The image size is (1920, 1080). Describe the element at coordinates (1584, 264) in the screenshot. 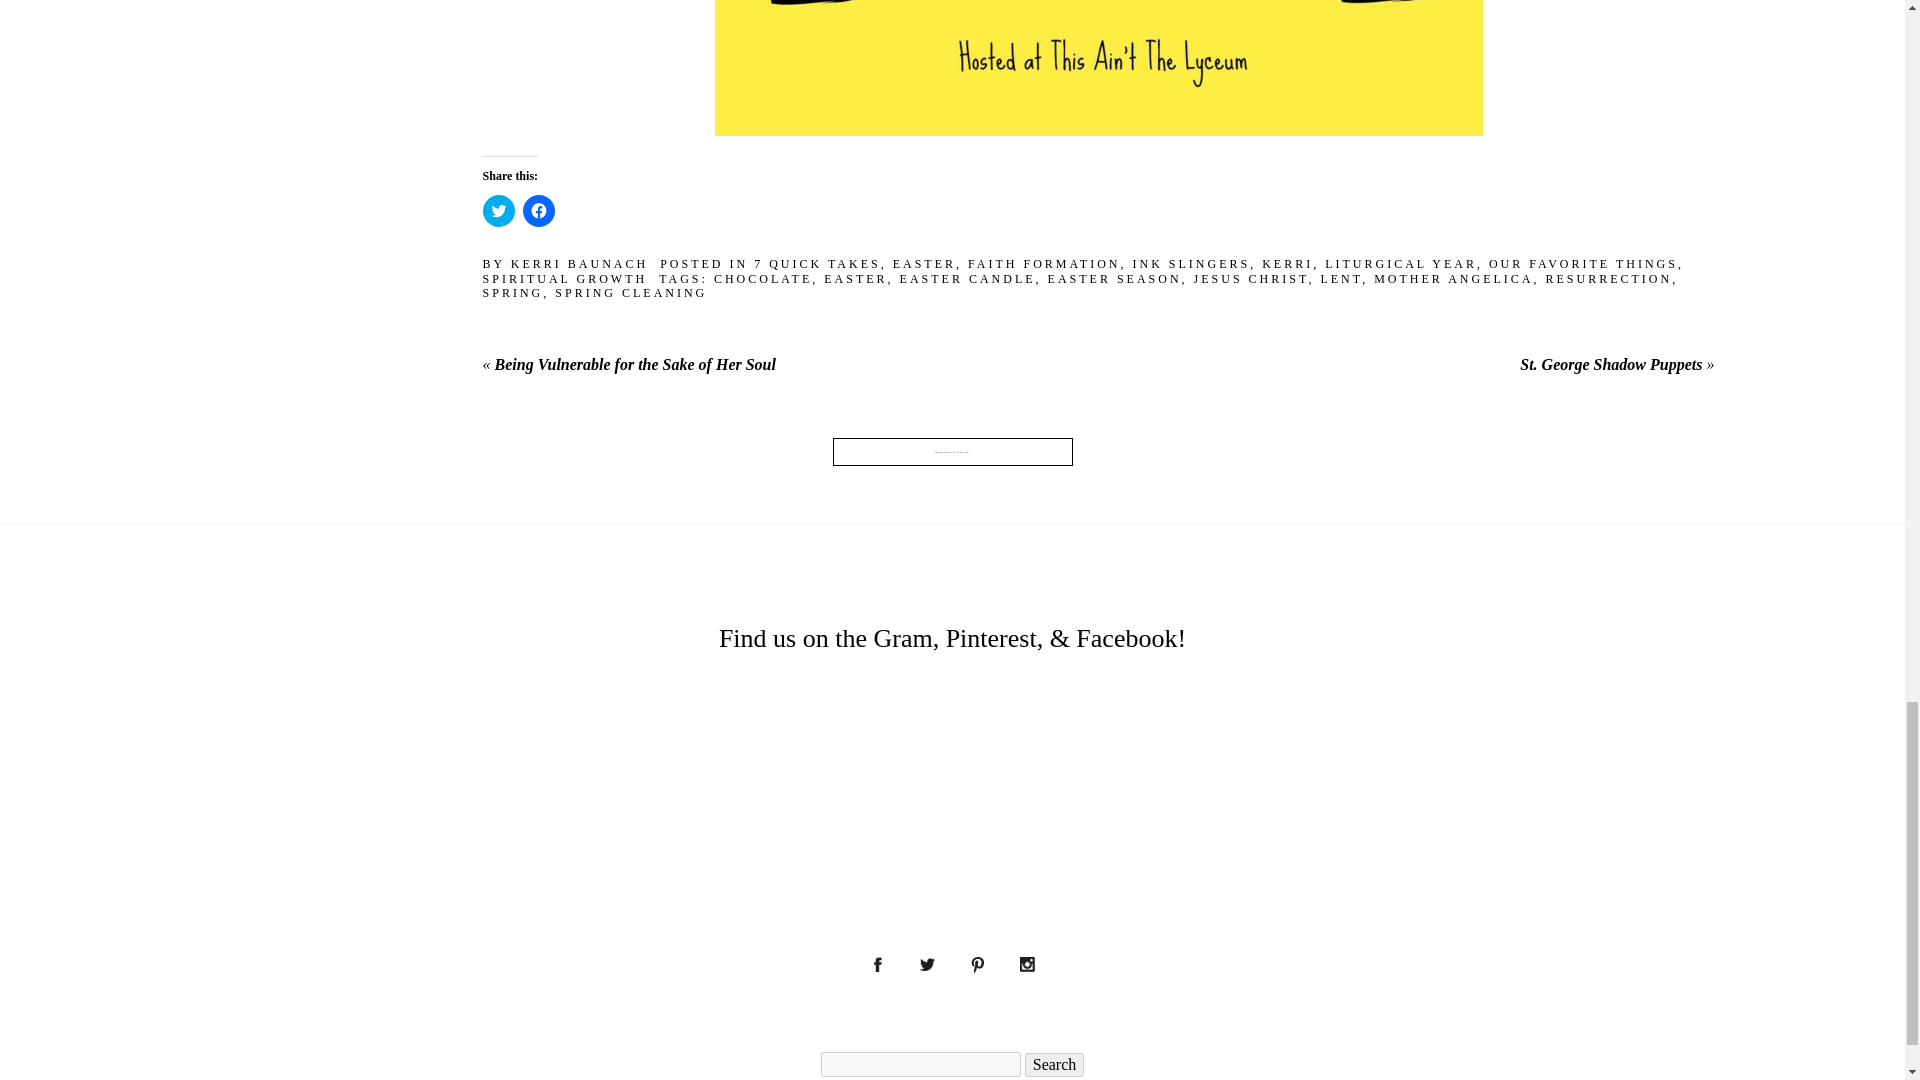

I see `OUR FAVORITE THINGS` at that location.